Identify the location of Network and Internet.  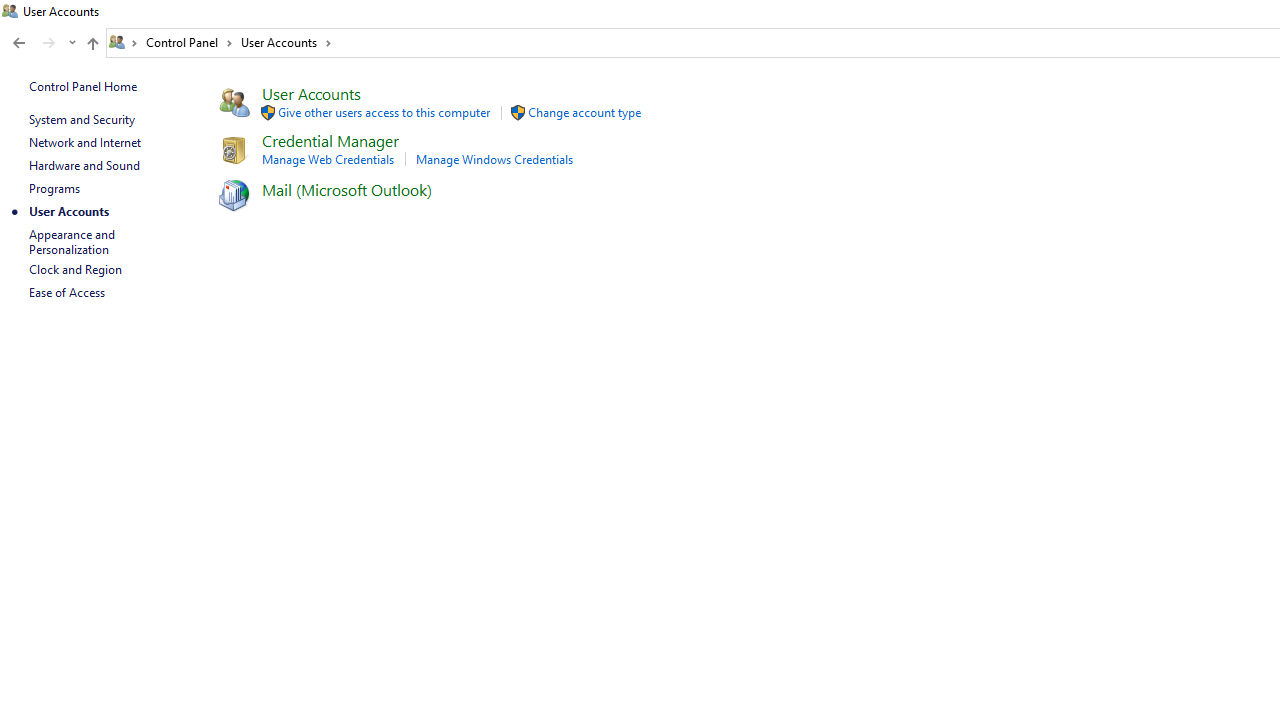
(84, 142).